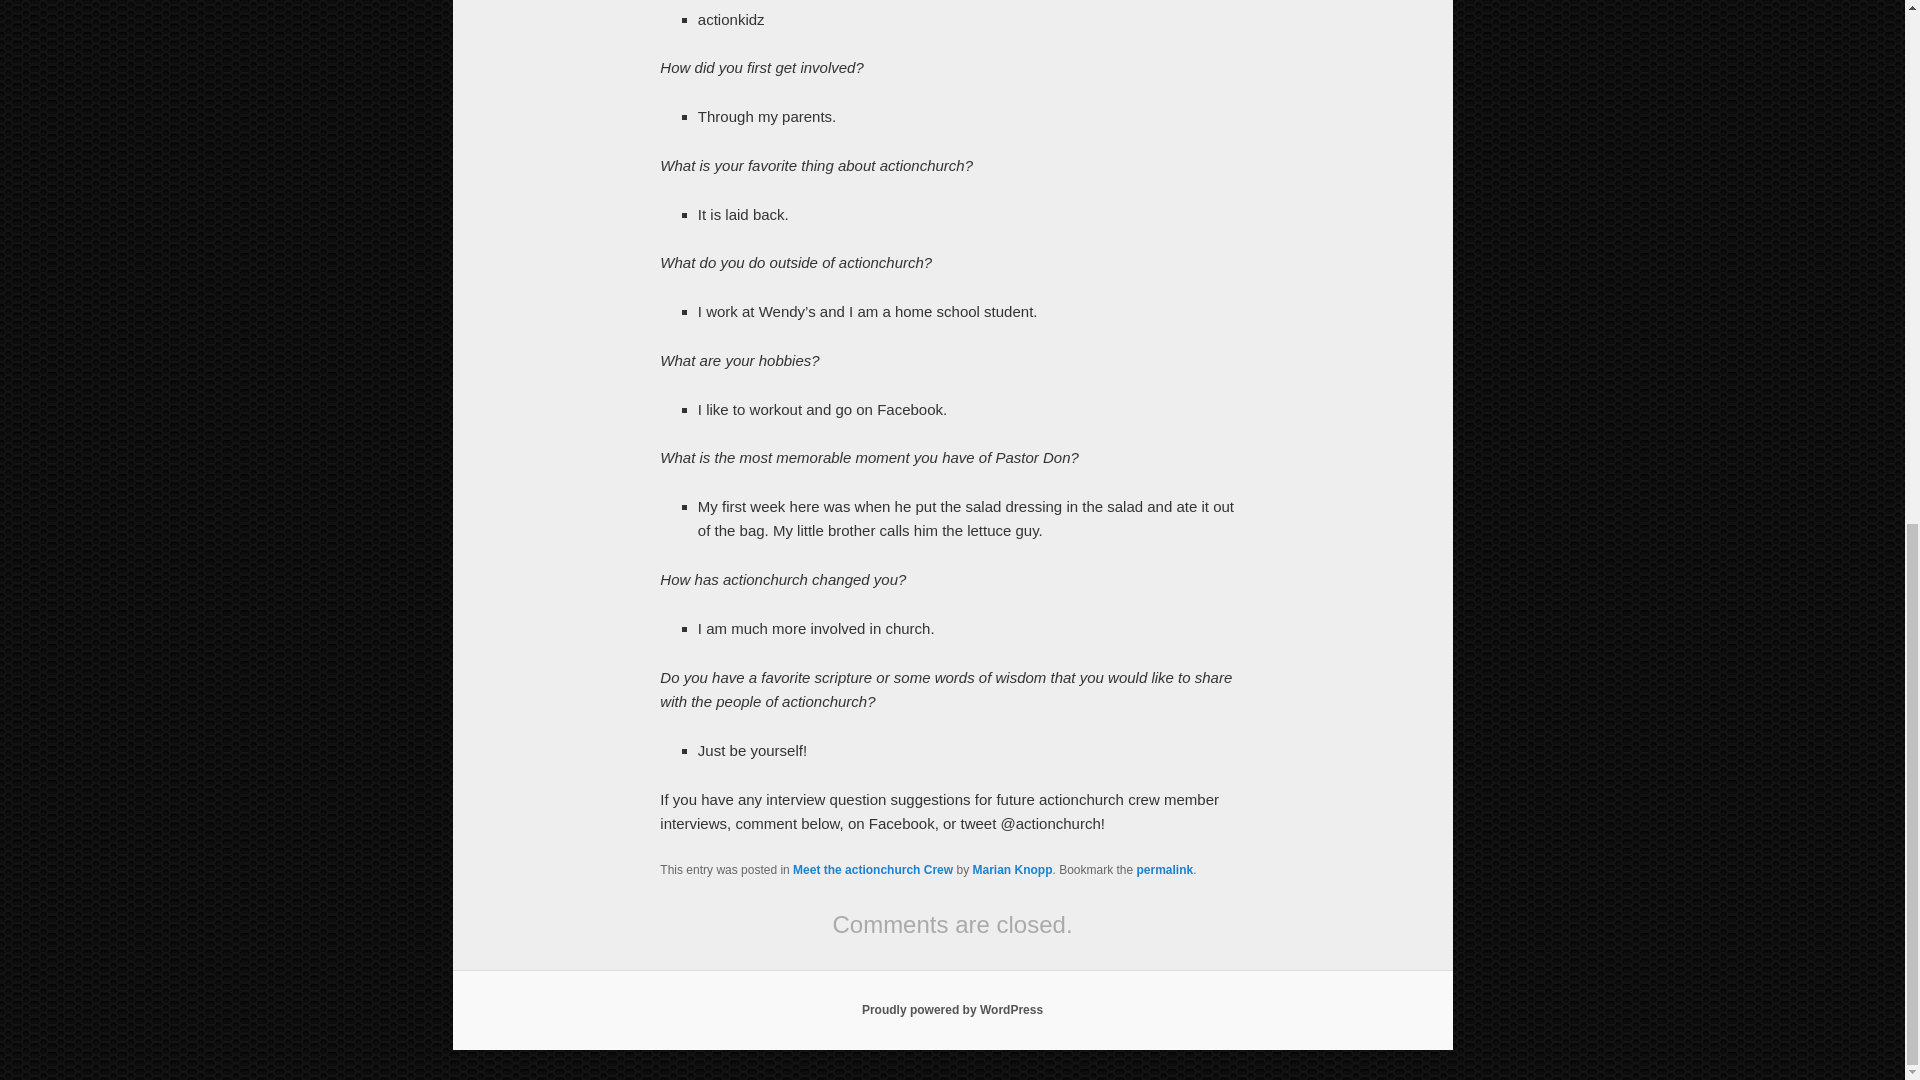  I want to click on Meet the actionchurch Crew, so click(872, 869).